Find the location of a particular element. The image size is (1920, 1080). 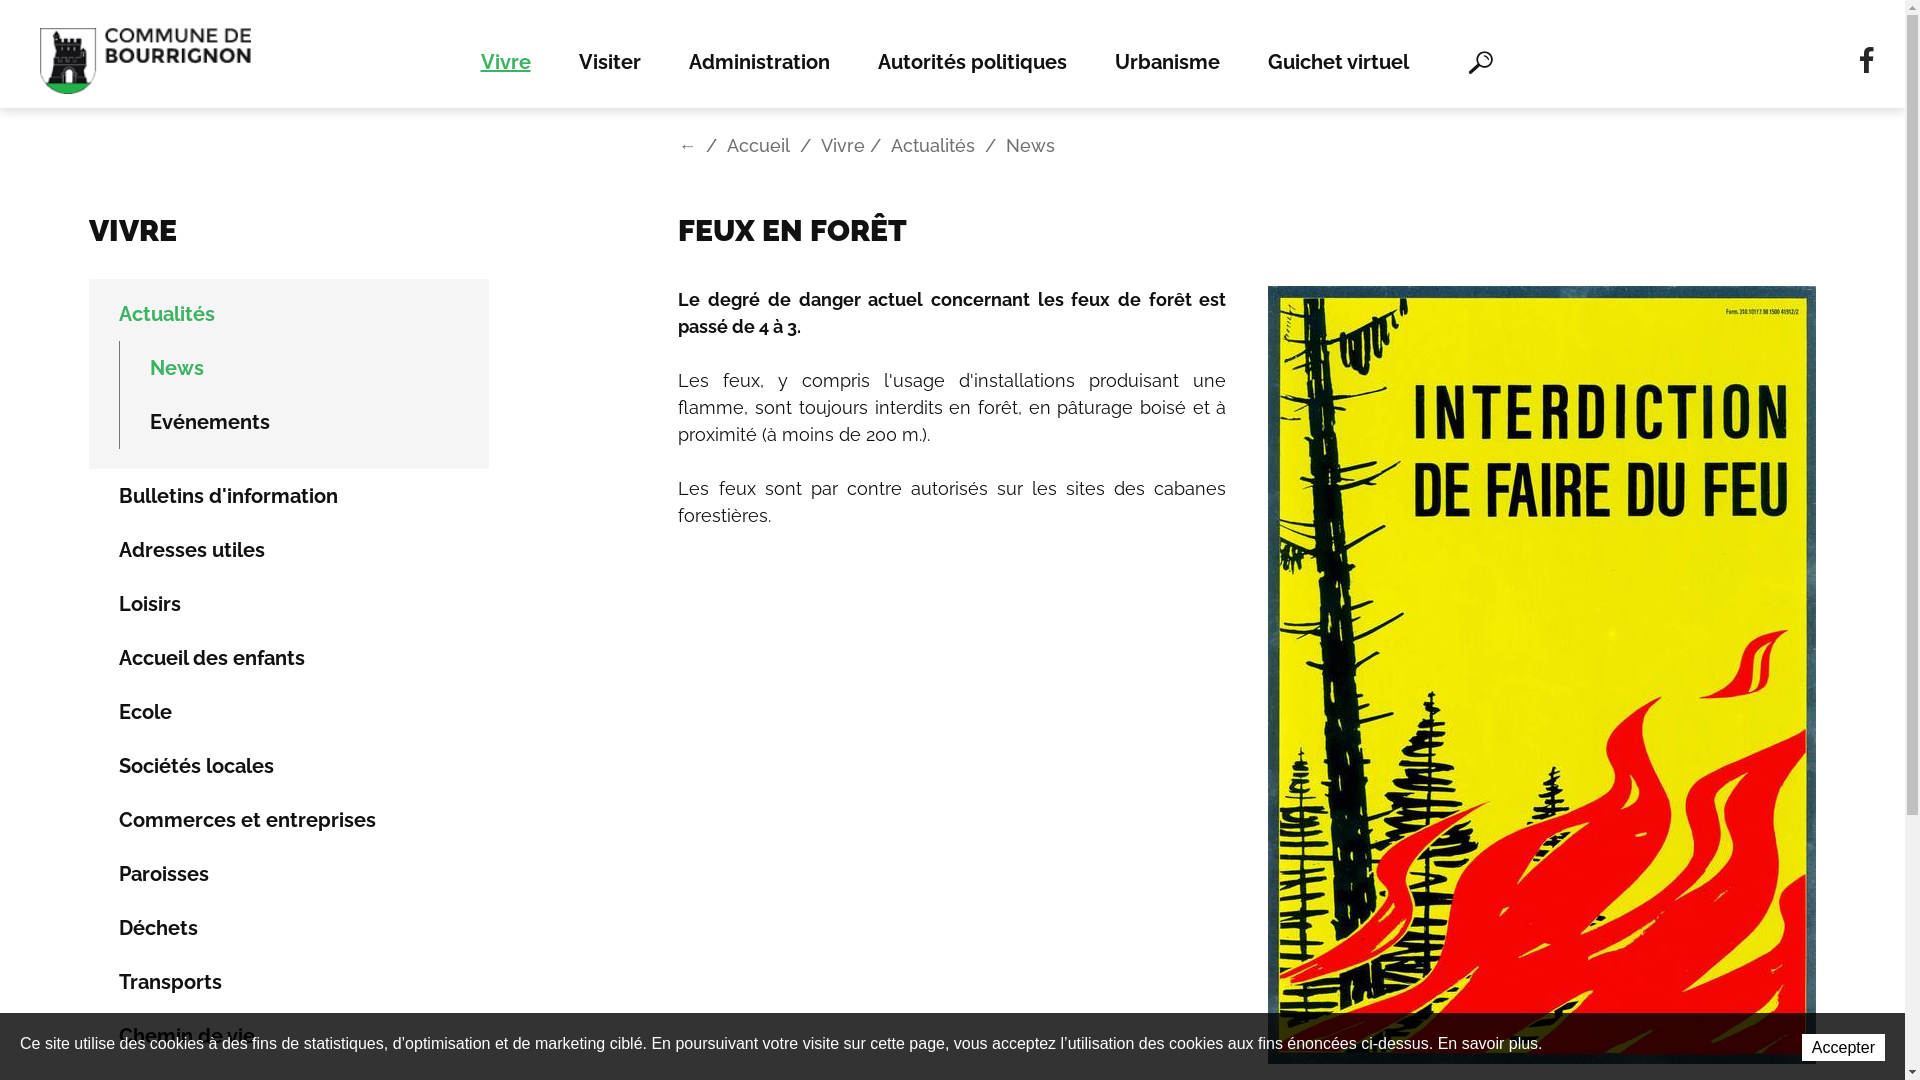

Paroisses is located at coordinates (288, 874).